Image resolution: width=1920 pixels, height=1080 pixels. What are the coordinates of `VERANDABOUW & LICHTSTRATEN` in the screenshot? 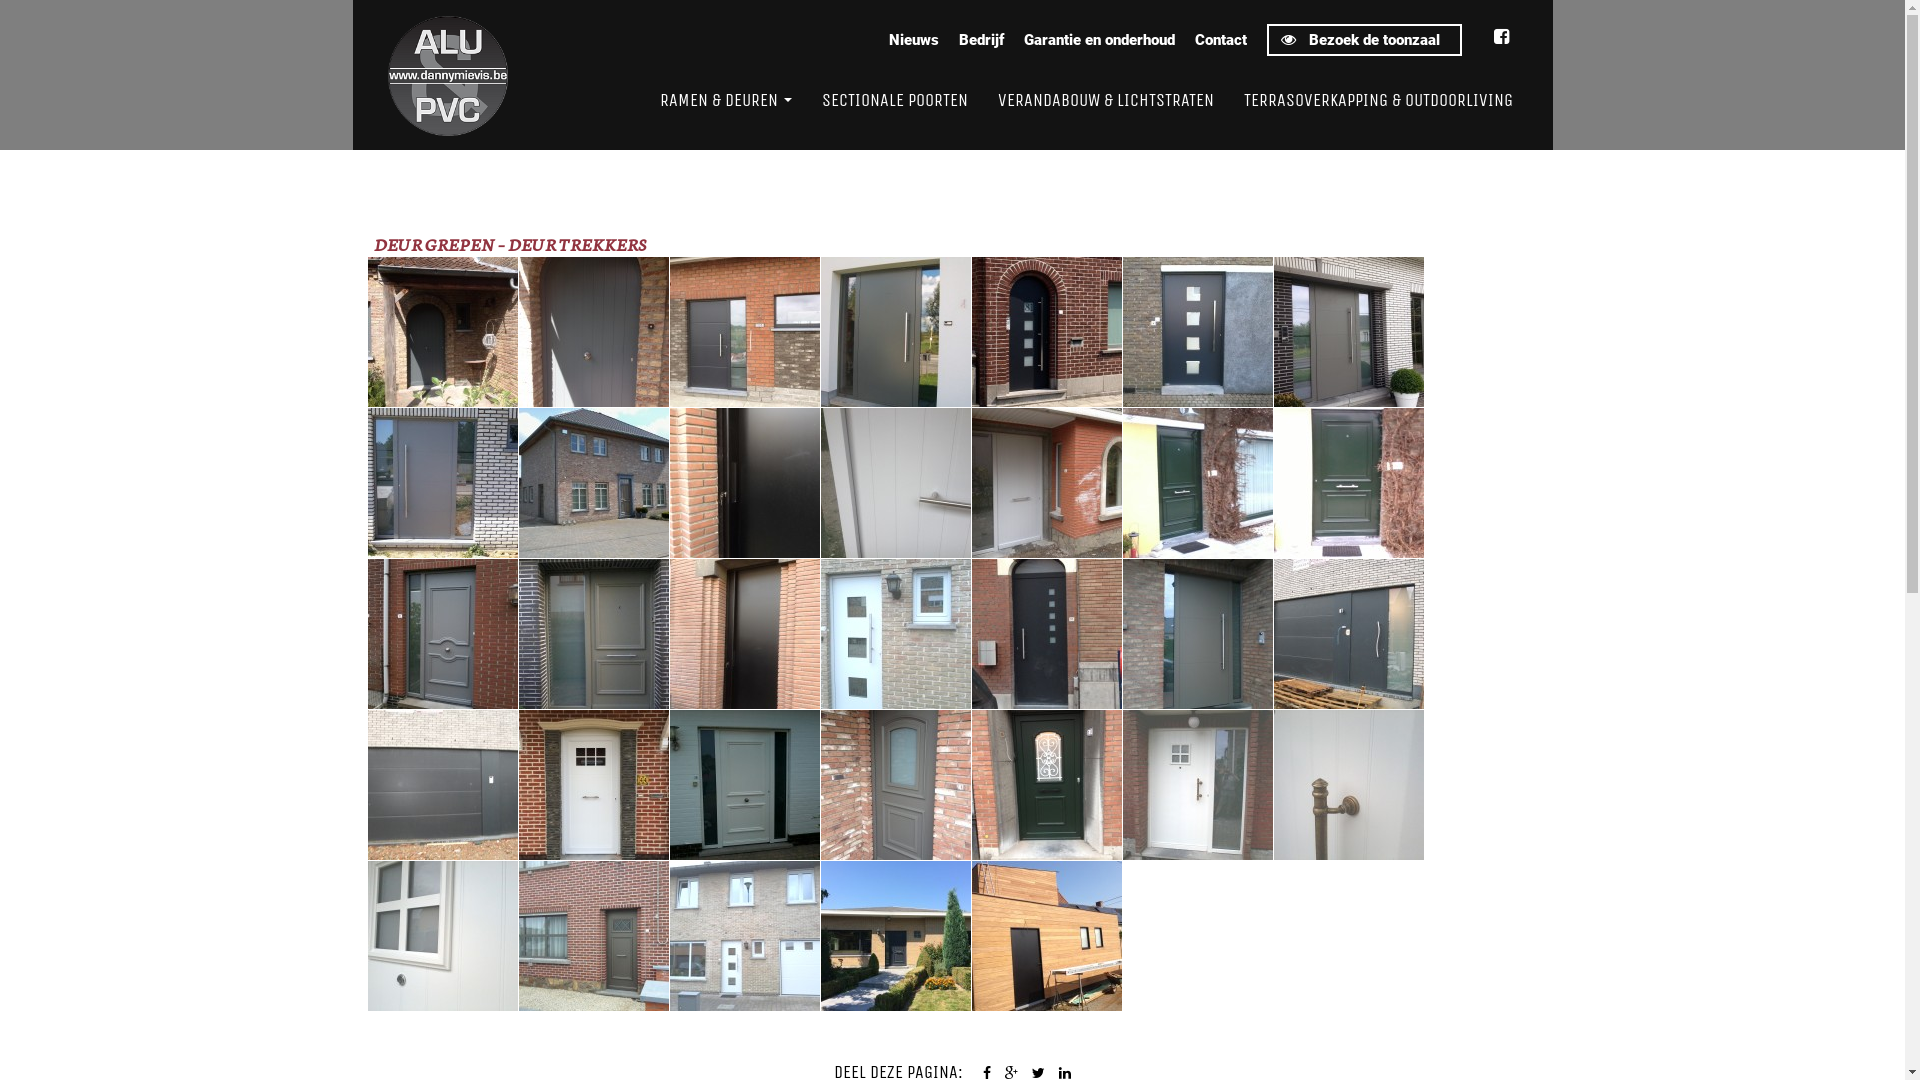 It's located at (1105, 100).